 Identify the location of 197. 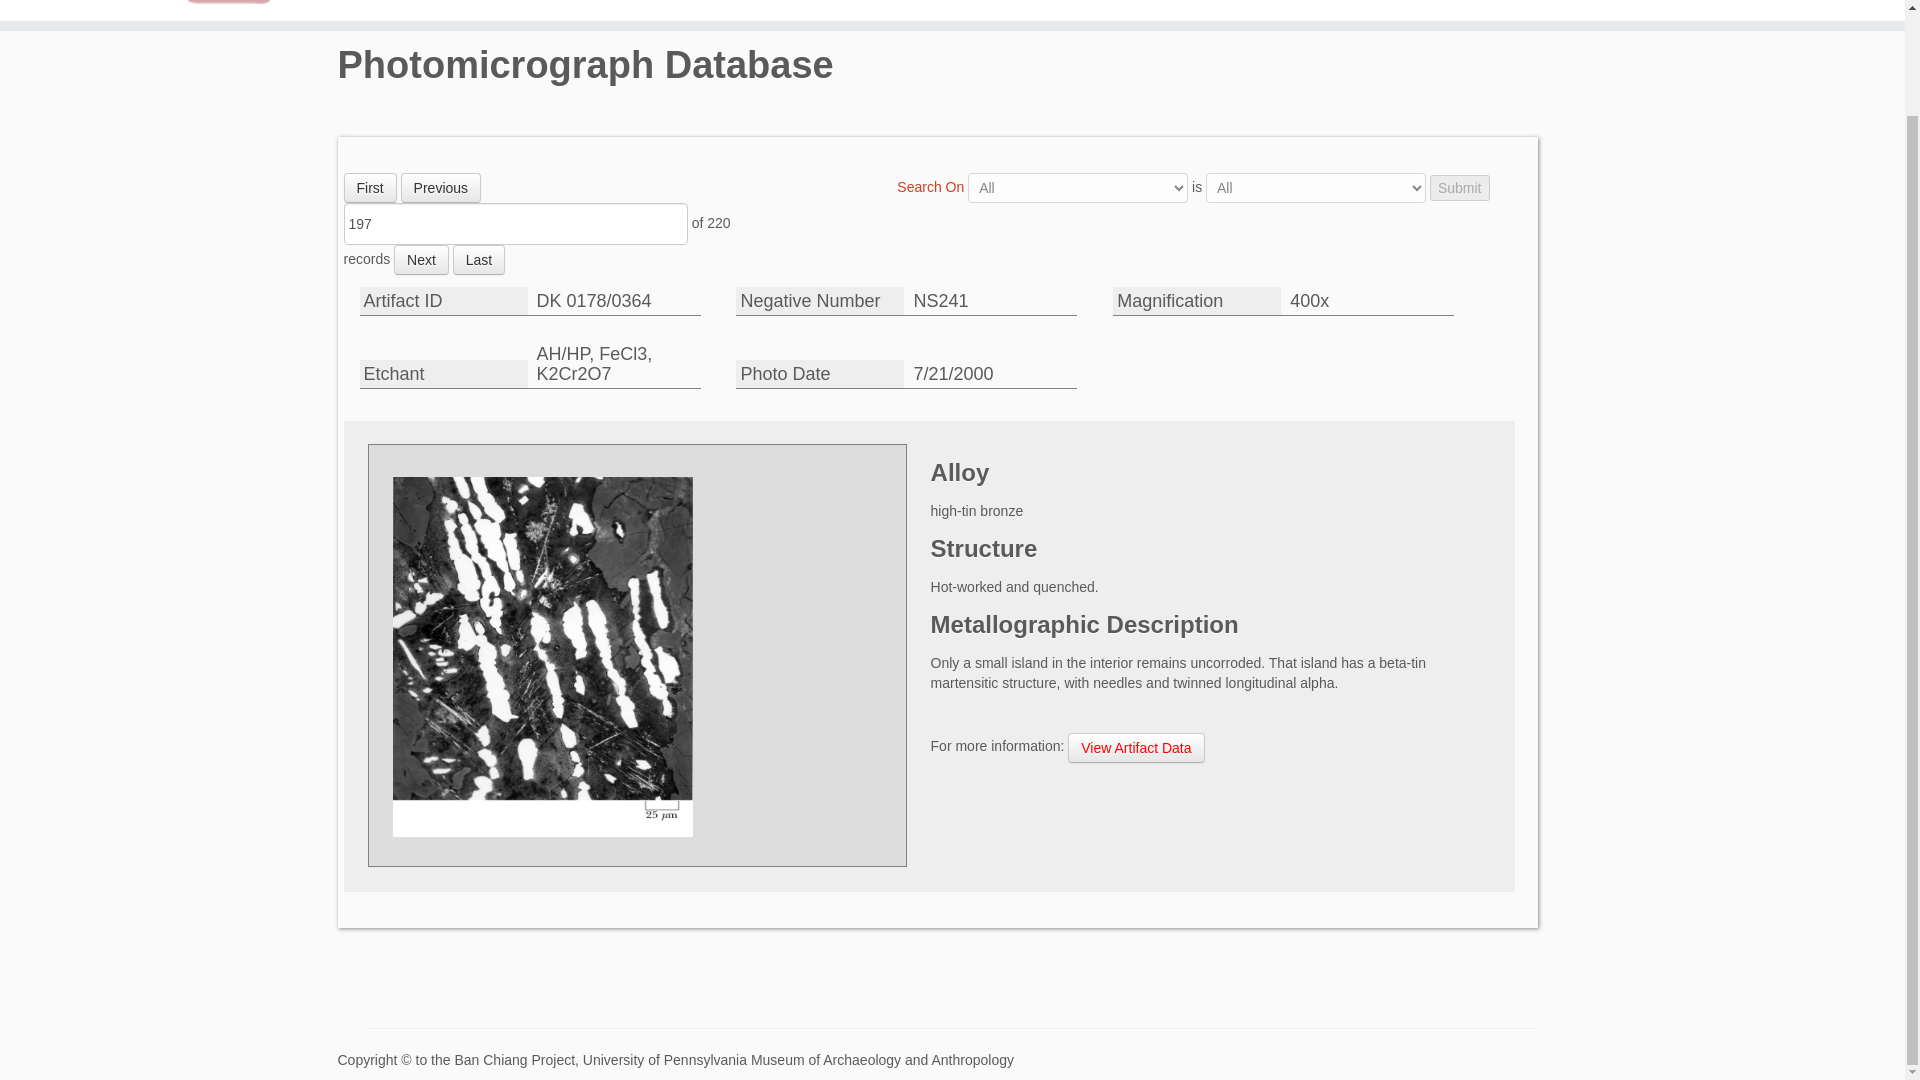
(515, 224).